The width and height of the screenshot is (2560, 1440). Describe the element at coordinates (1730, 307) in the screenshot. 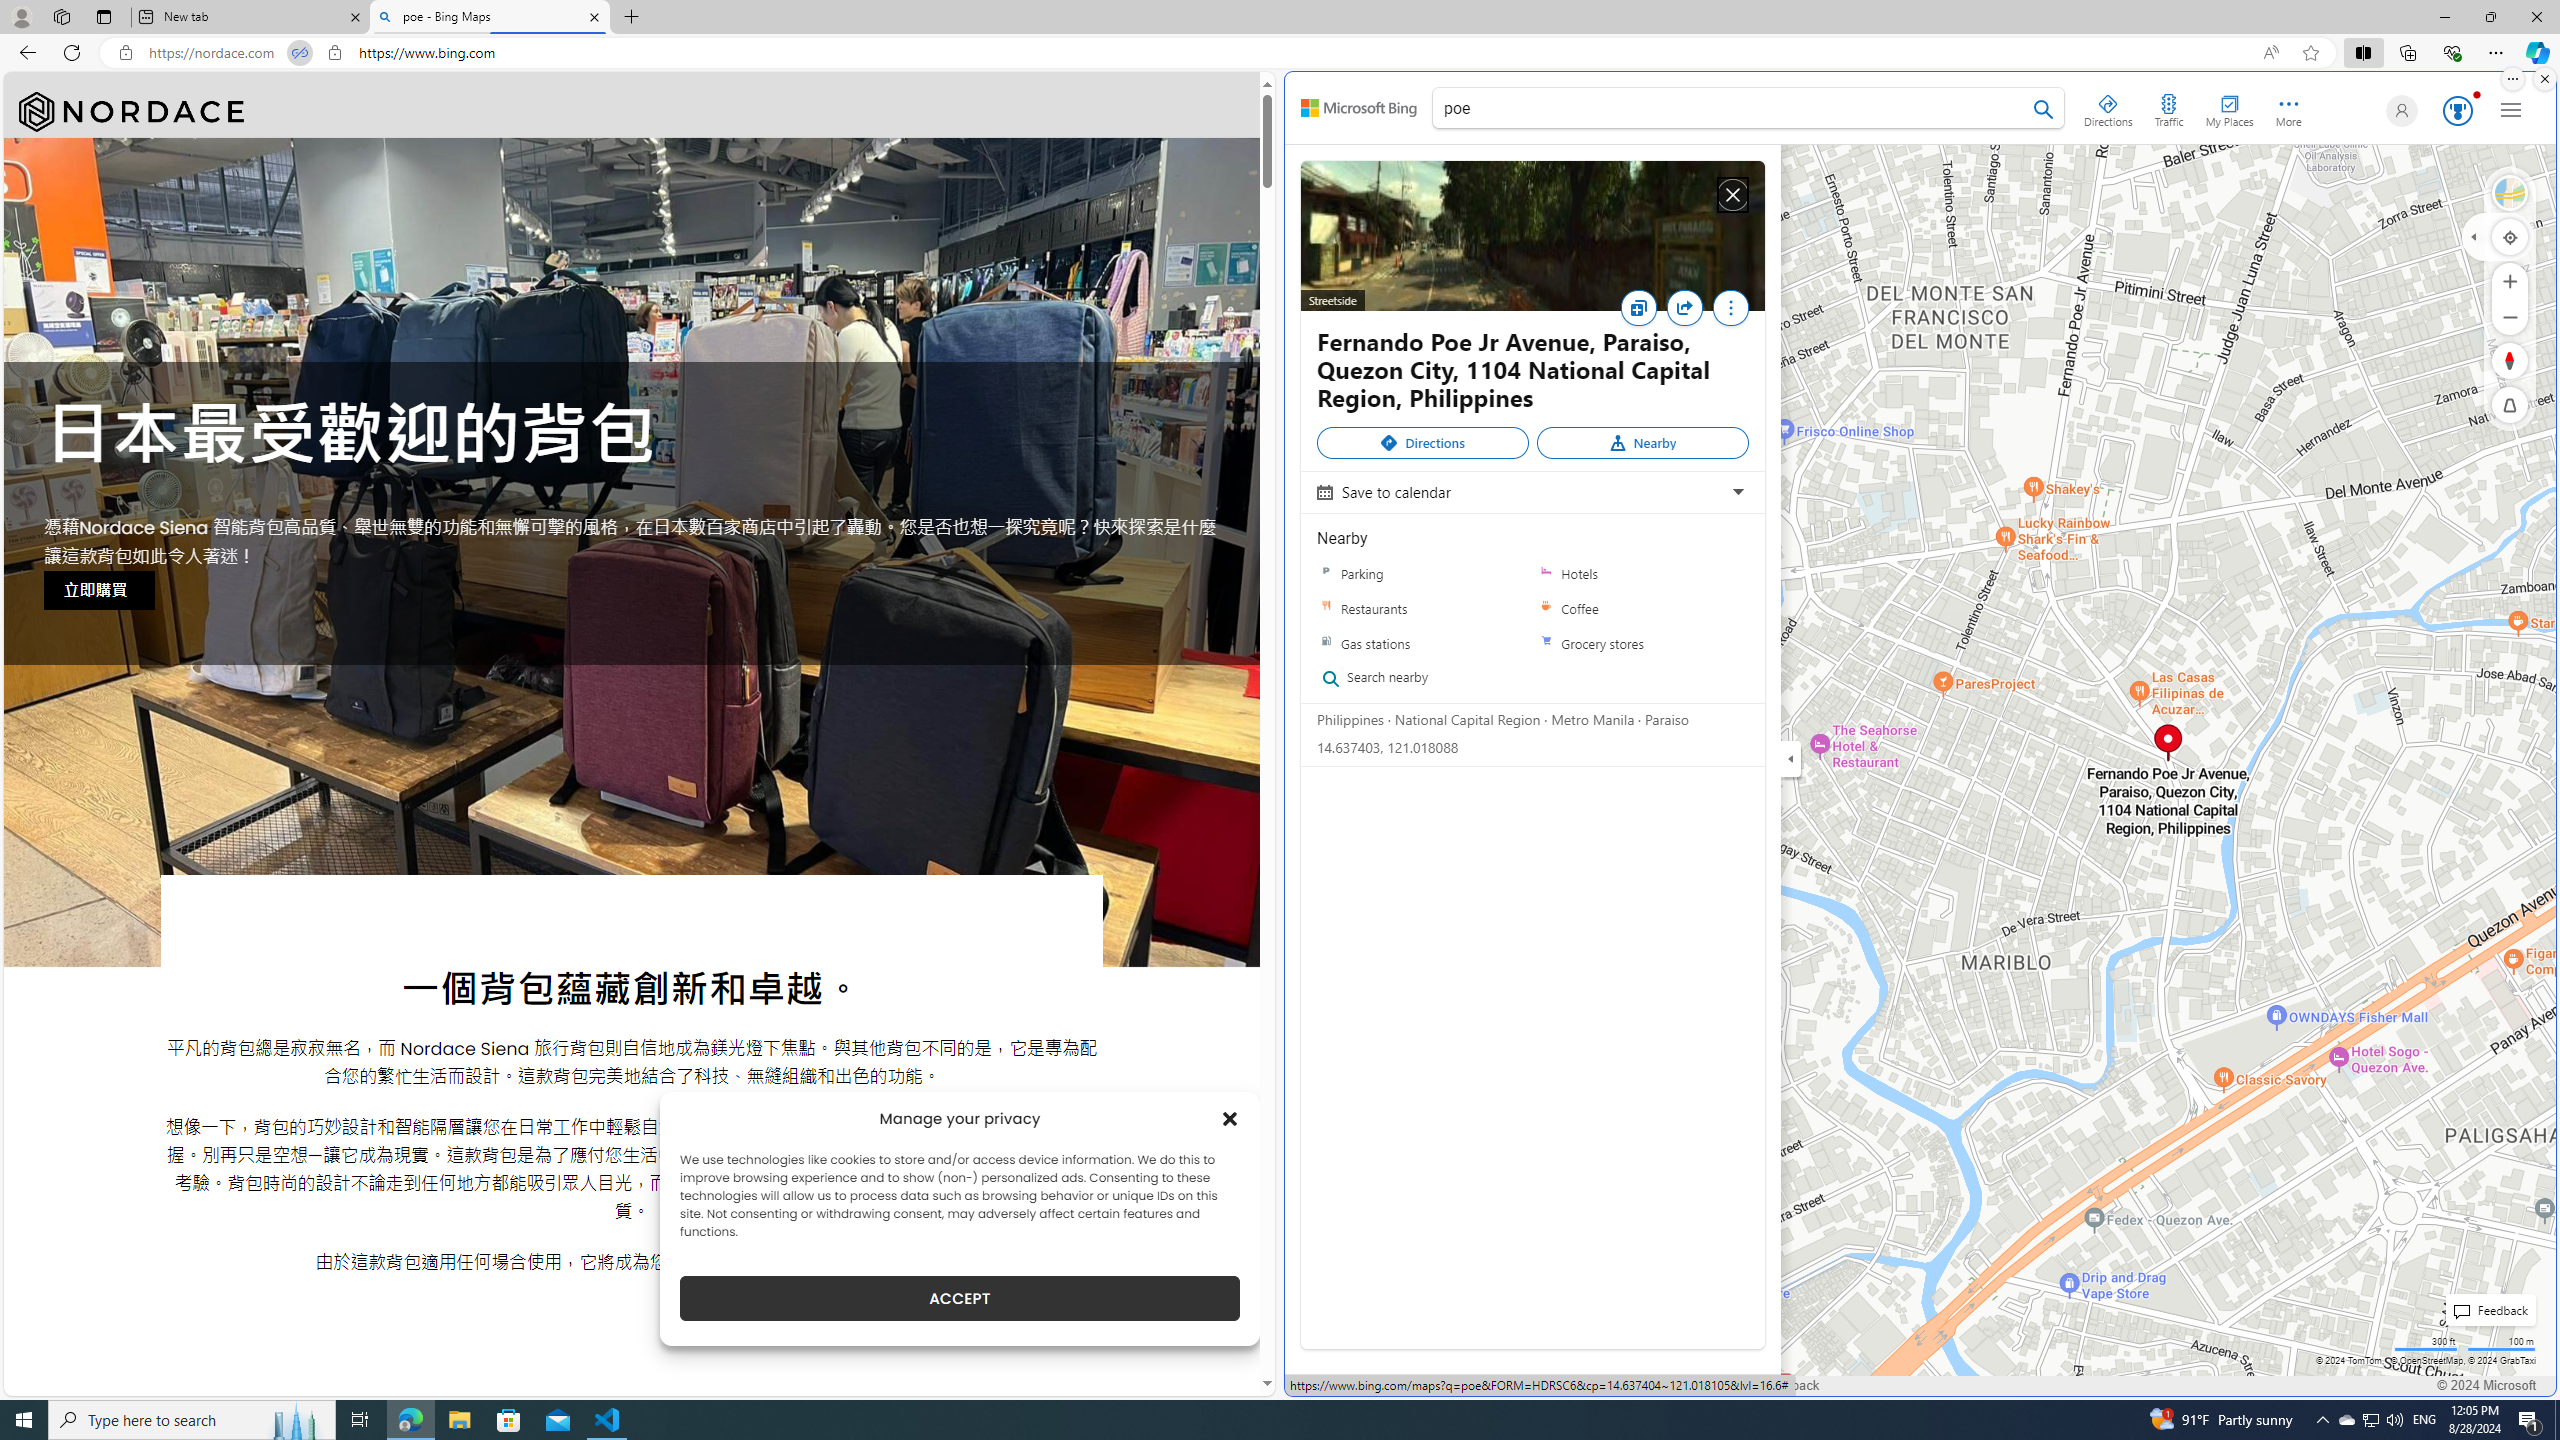

I see `More` at that location.